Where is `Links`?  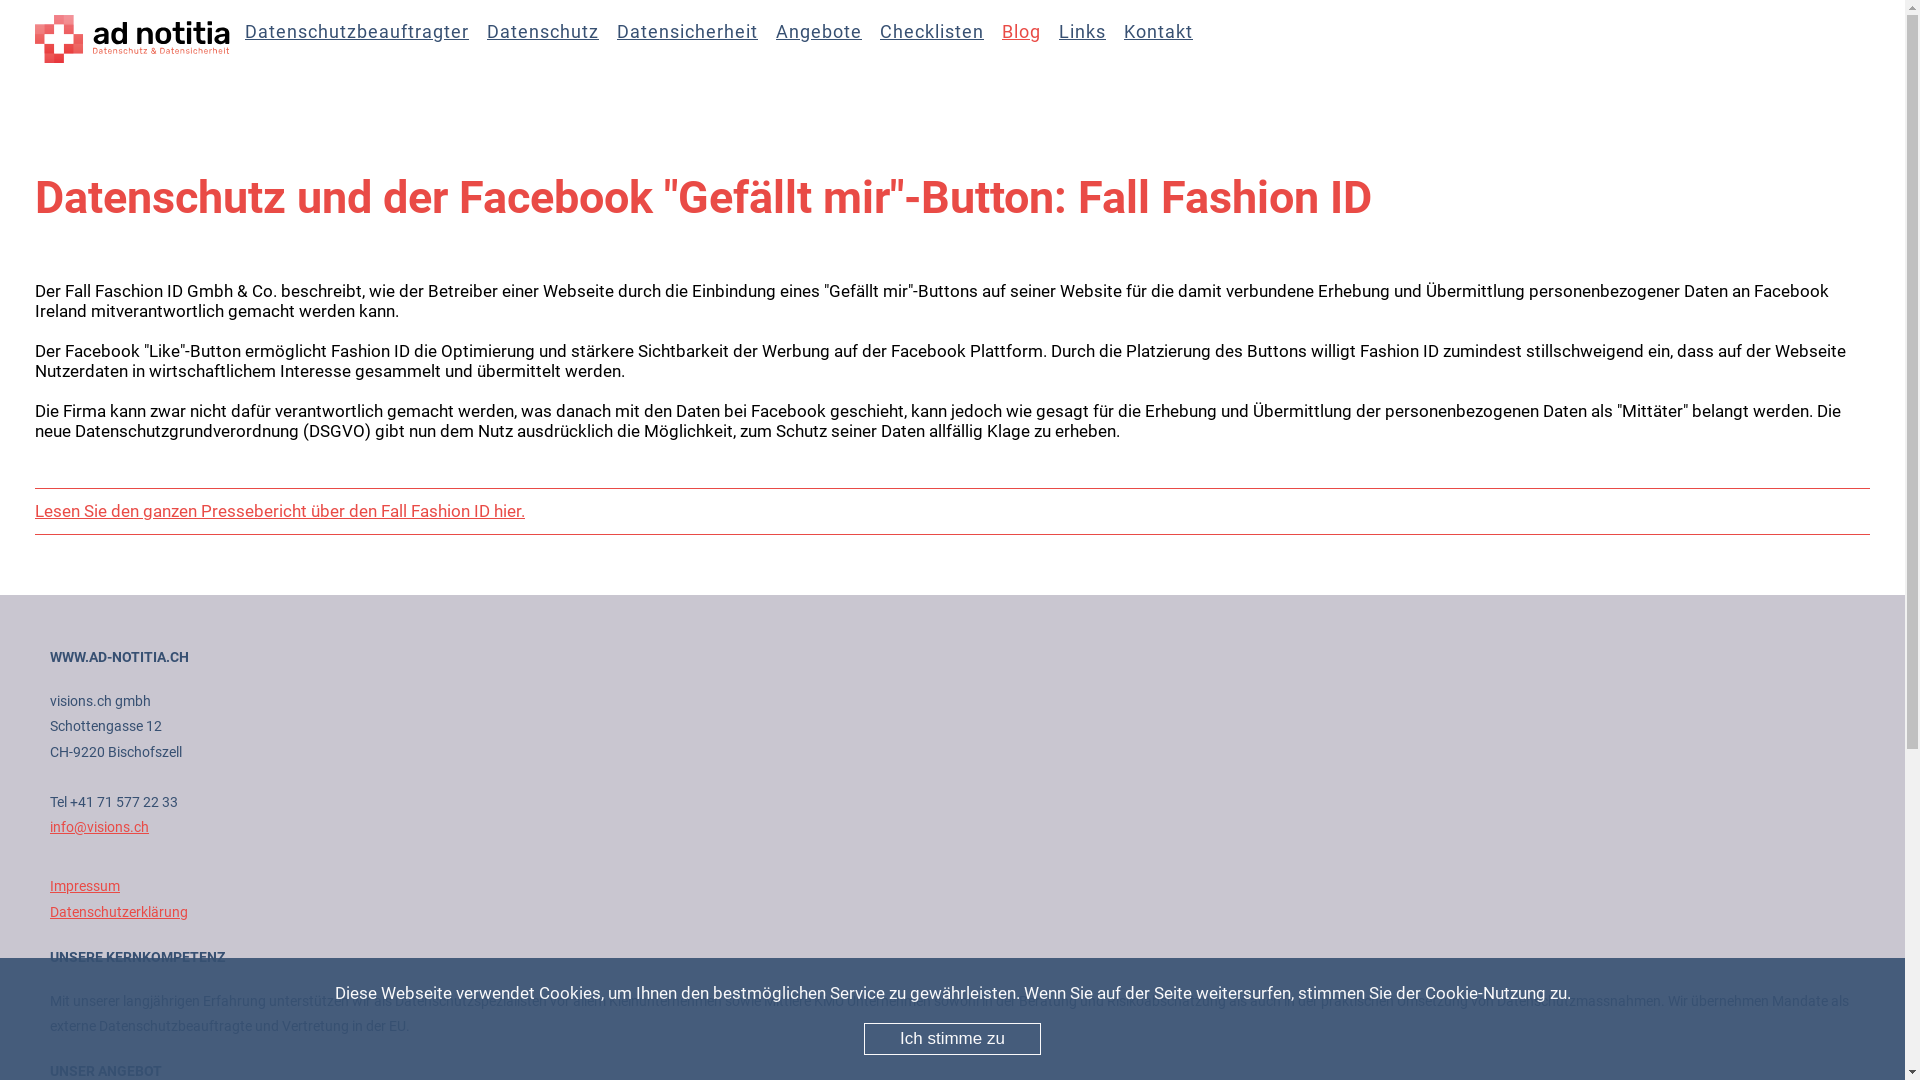
Links is located at coordinates (1092, 42).